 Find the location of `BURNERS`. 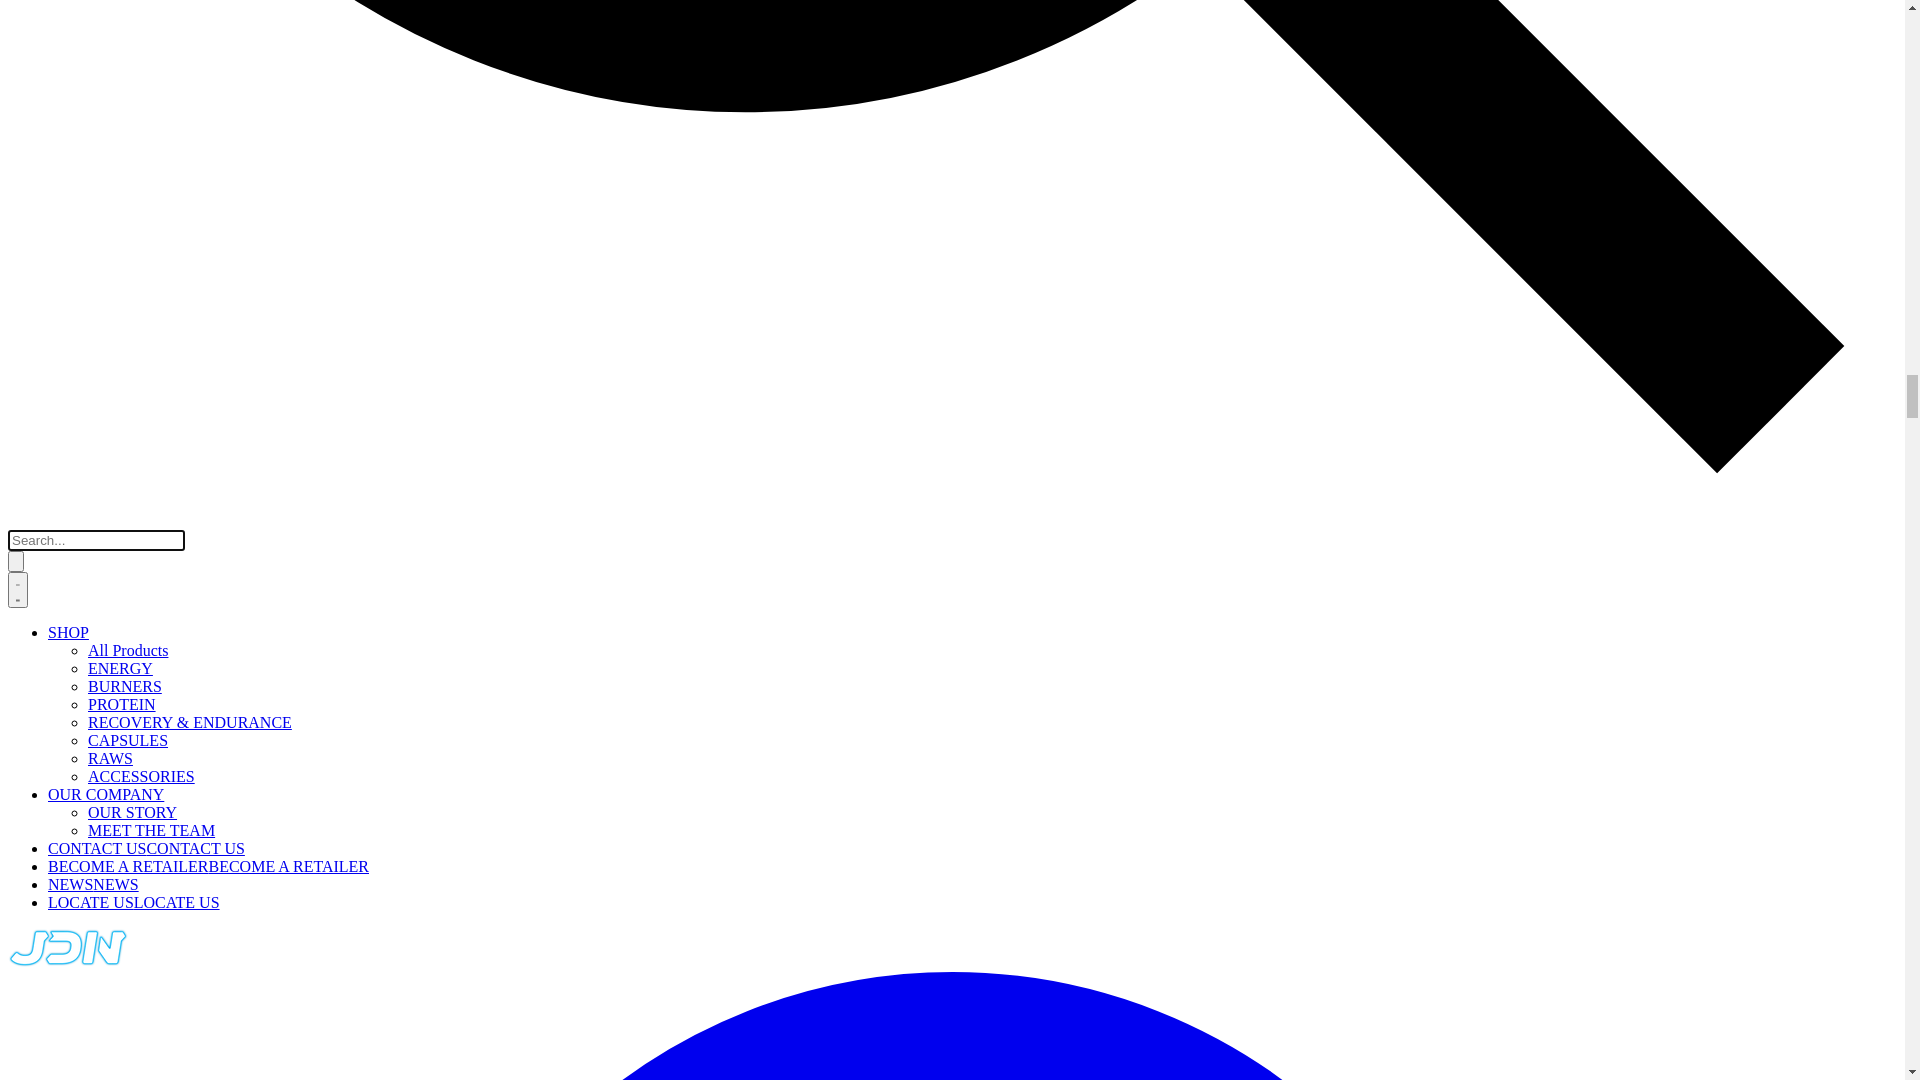

BURNERS is located at coordinates (45, 112).